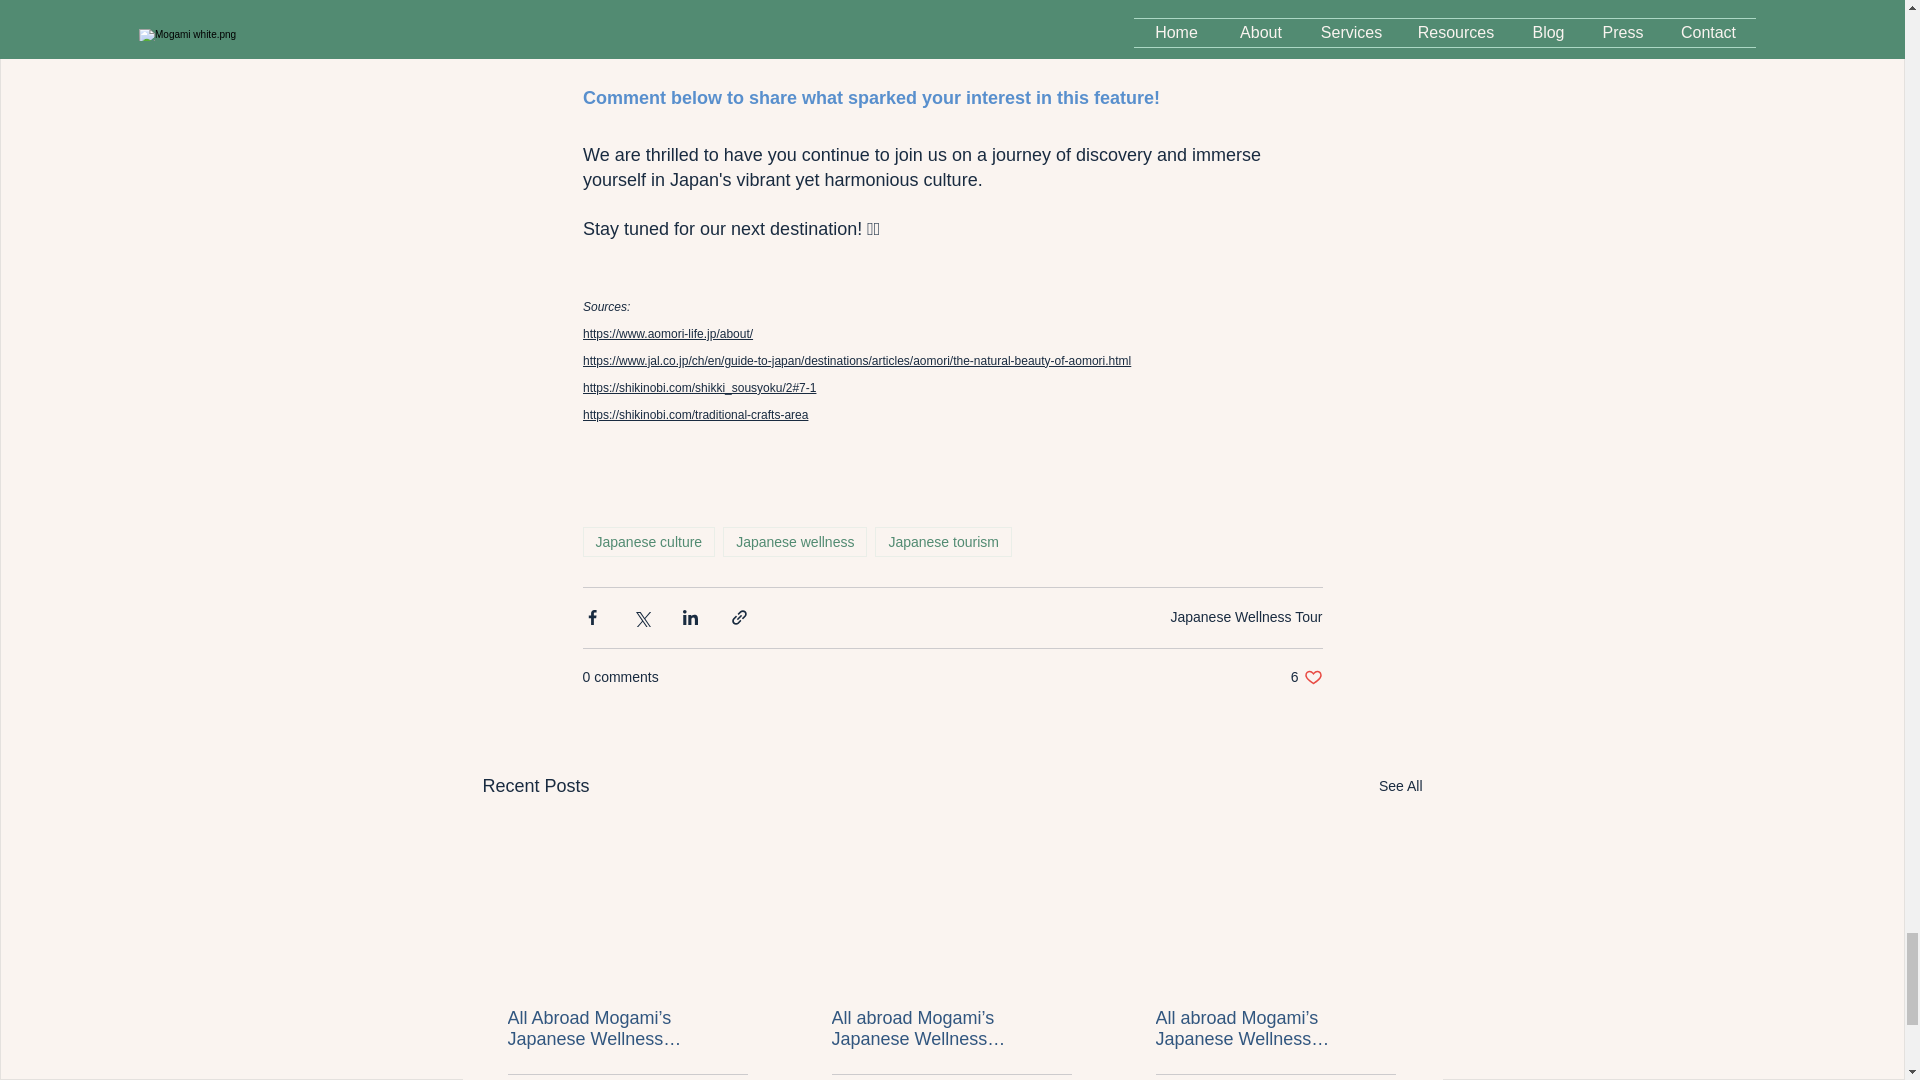 This screenshot has height=1080, width=1920. Describe the element at coordinates (1306, 677) in the screenshot. I see `See All` at that location.